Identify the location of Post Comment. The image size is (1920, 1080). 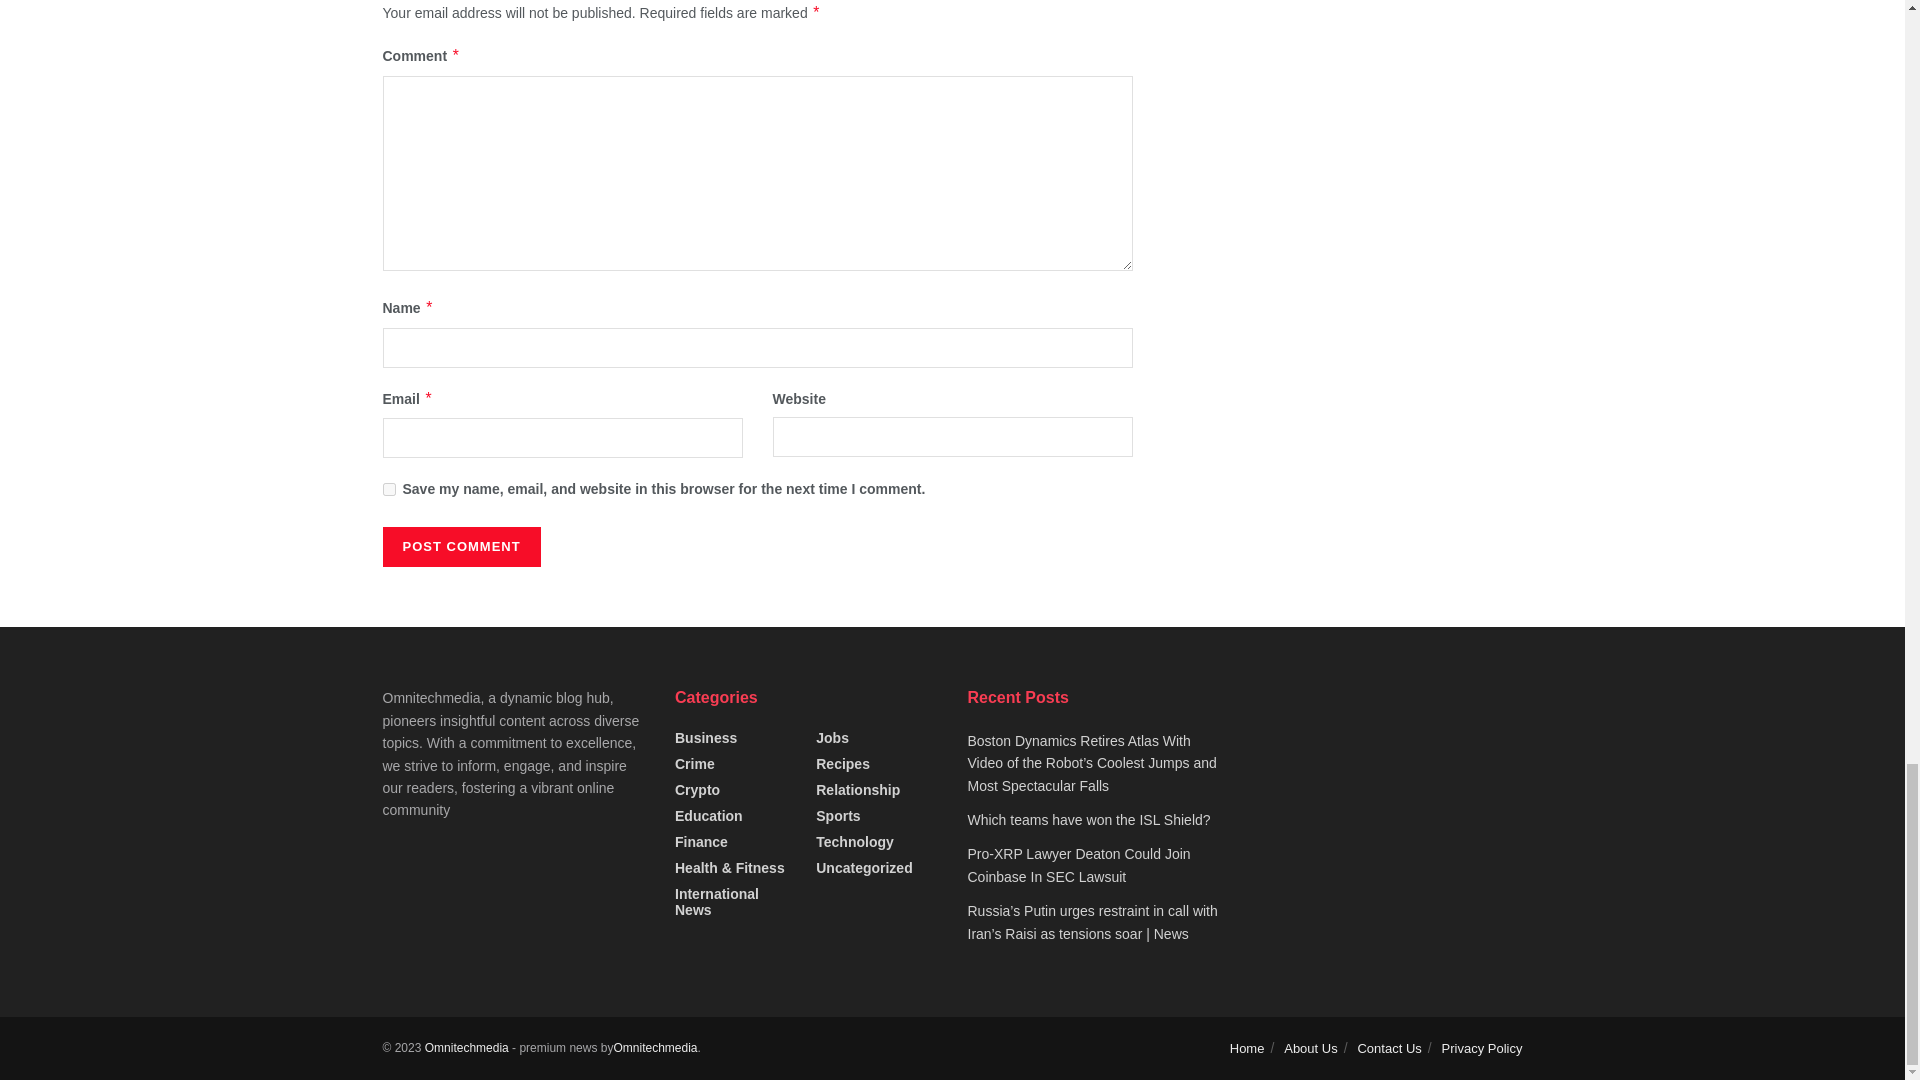
(460, 547).